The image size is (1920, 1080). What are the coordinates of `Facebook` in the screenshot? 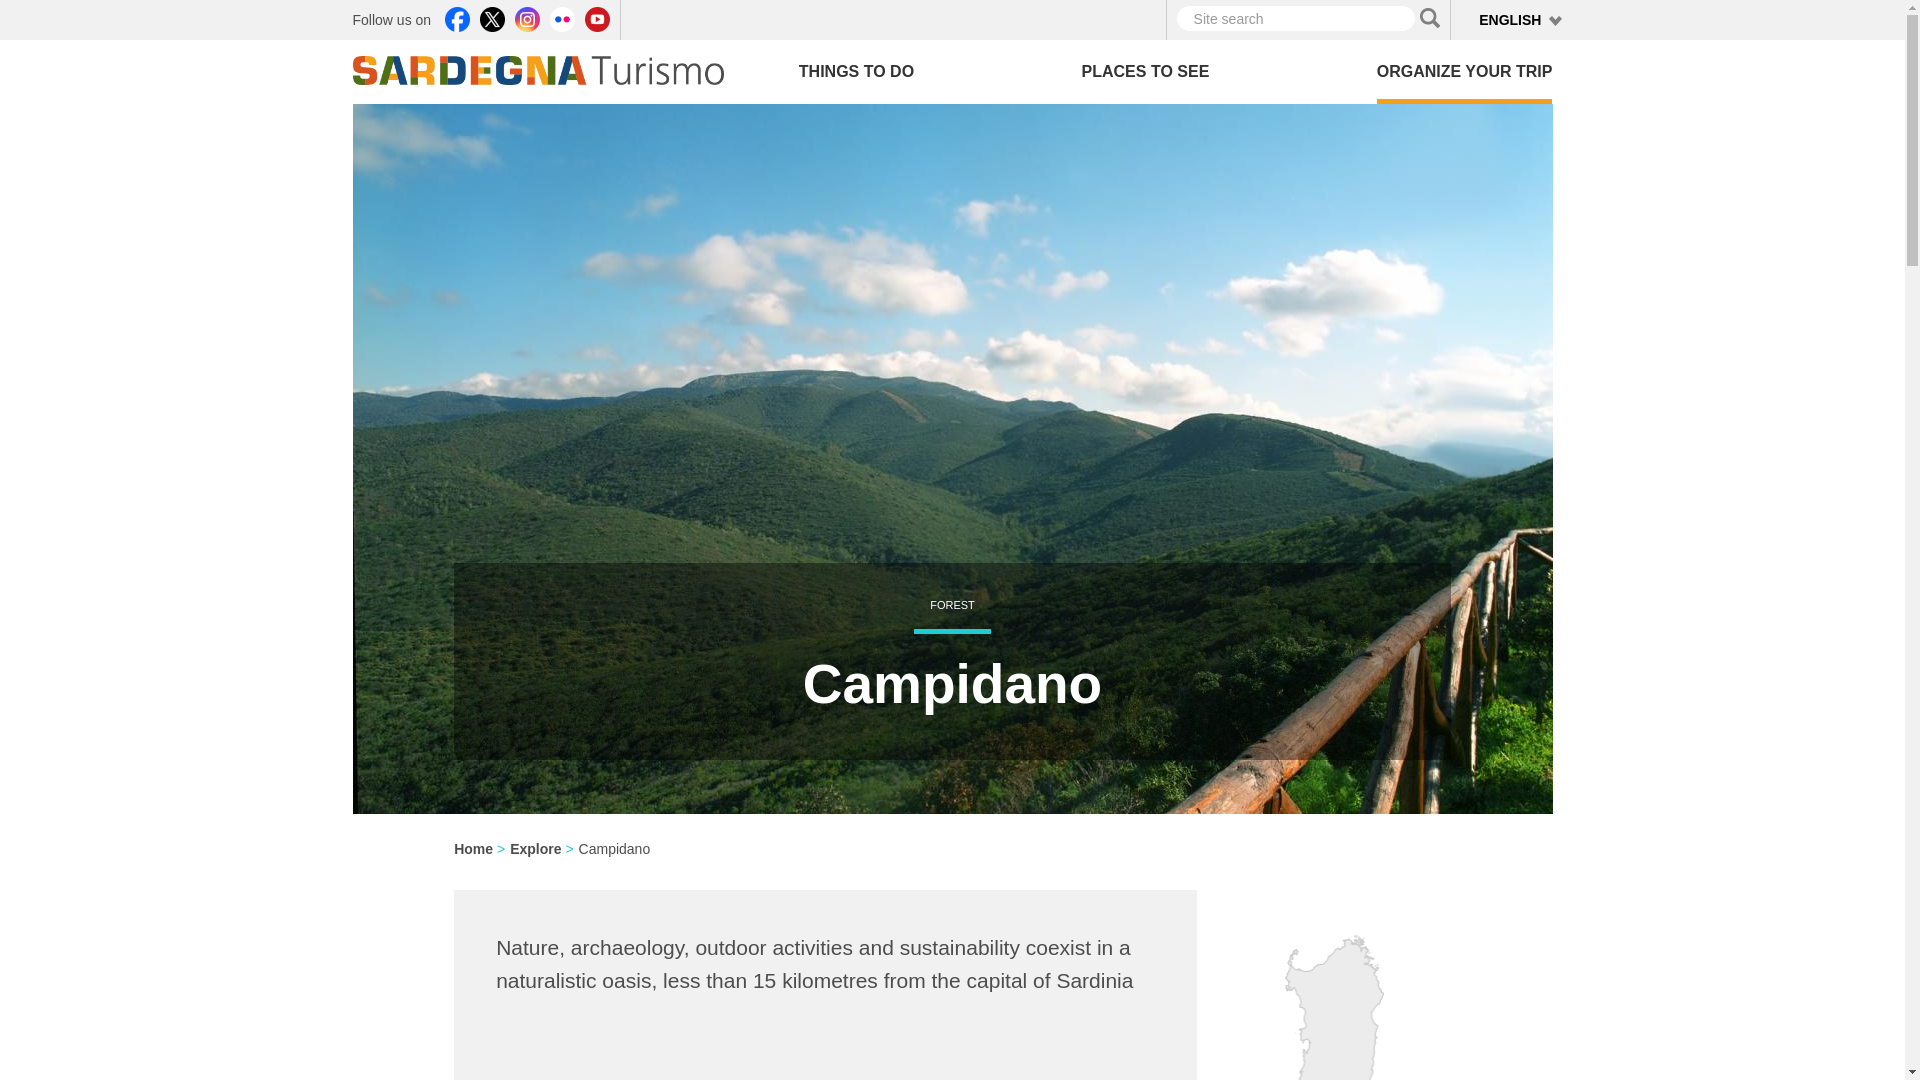 It's located at (458, 19).